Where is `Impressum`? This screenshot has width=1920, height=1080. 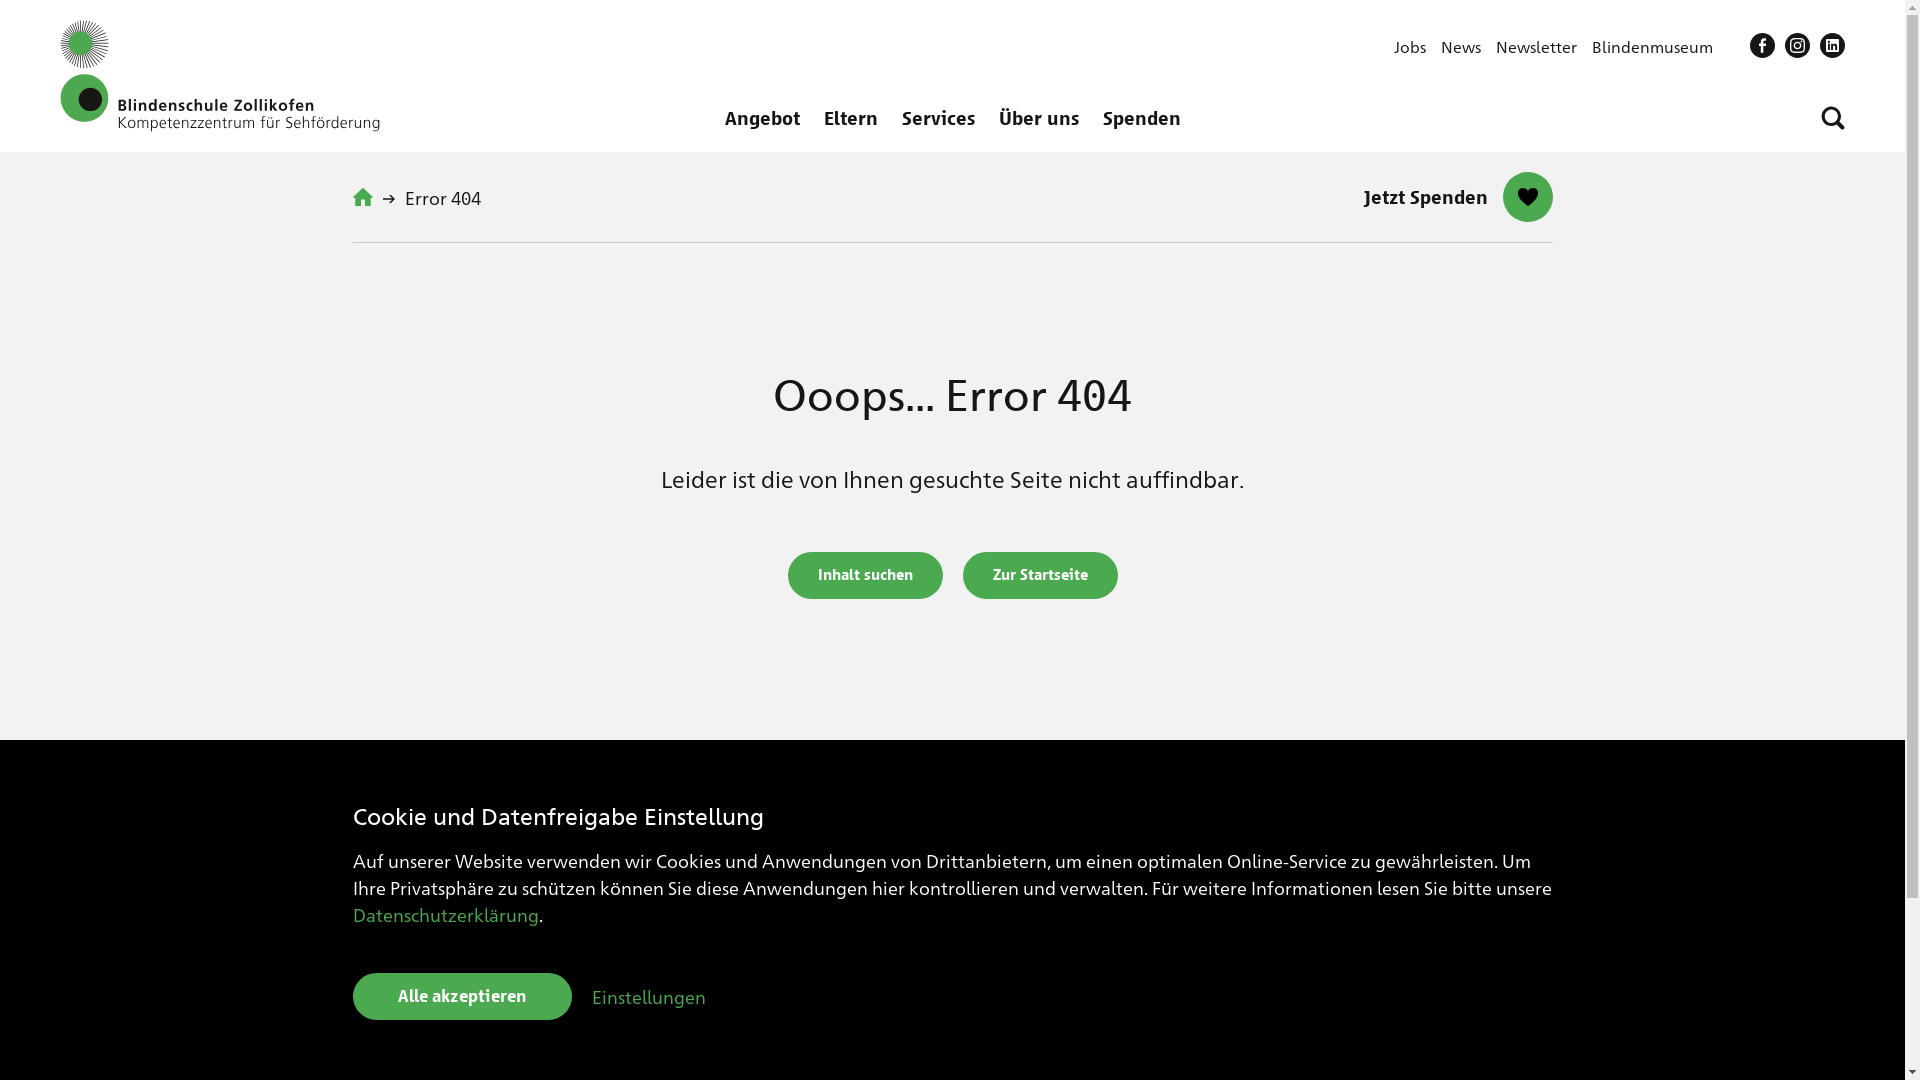
Impressum is located at coordinates (1800, 1021).